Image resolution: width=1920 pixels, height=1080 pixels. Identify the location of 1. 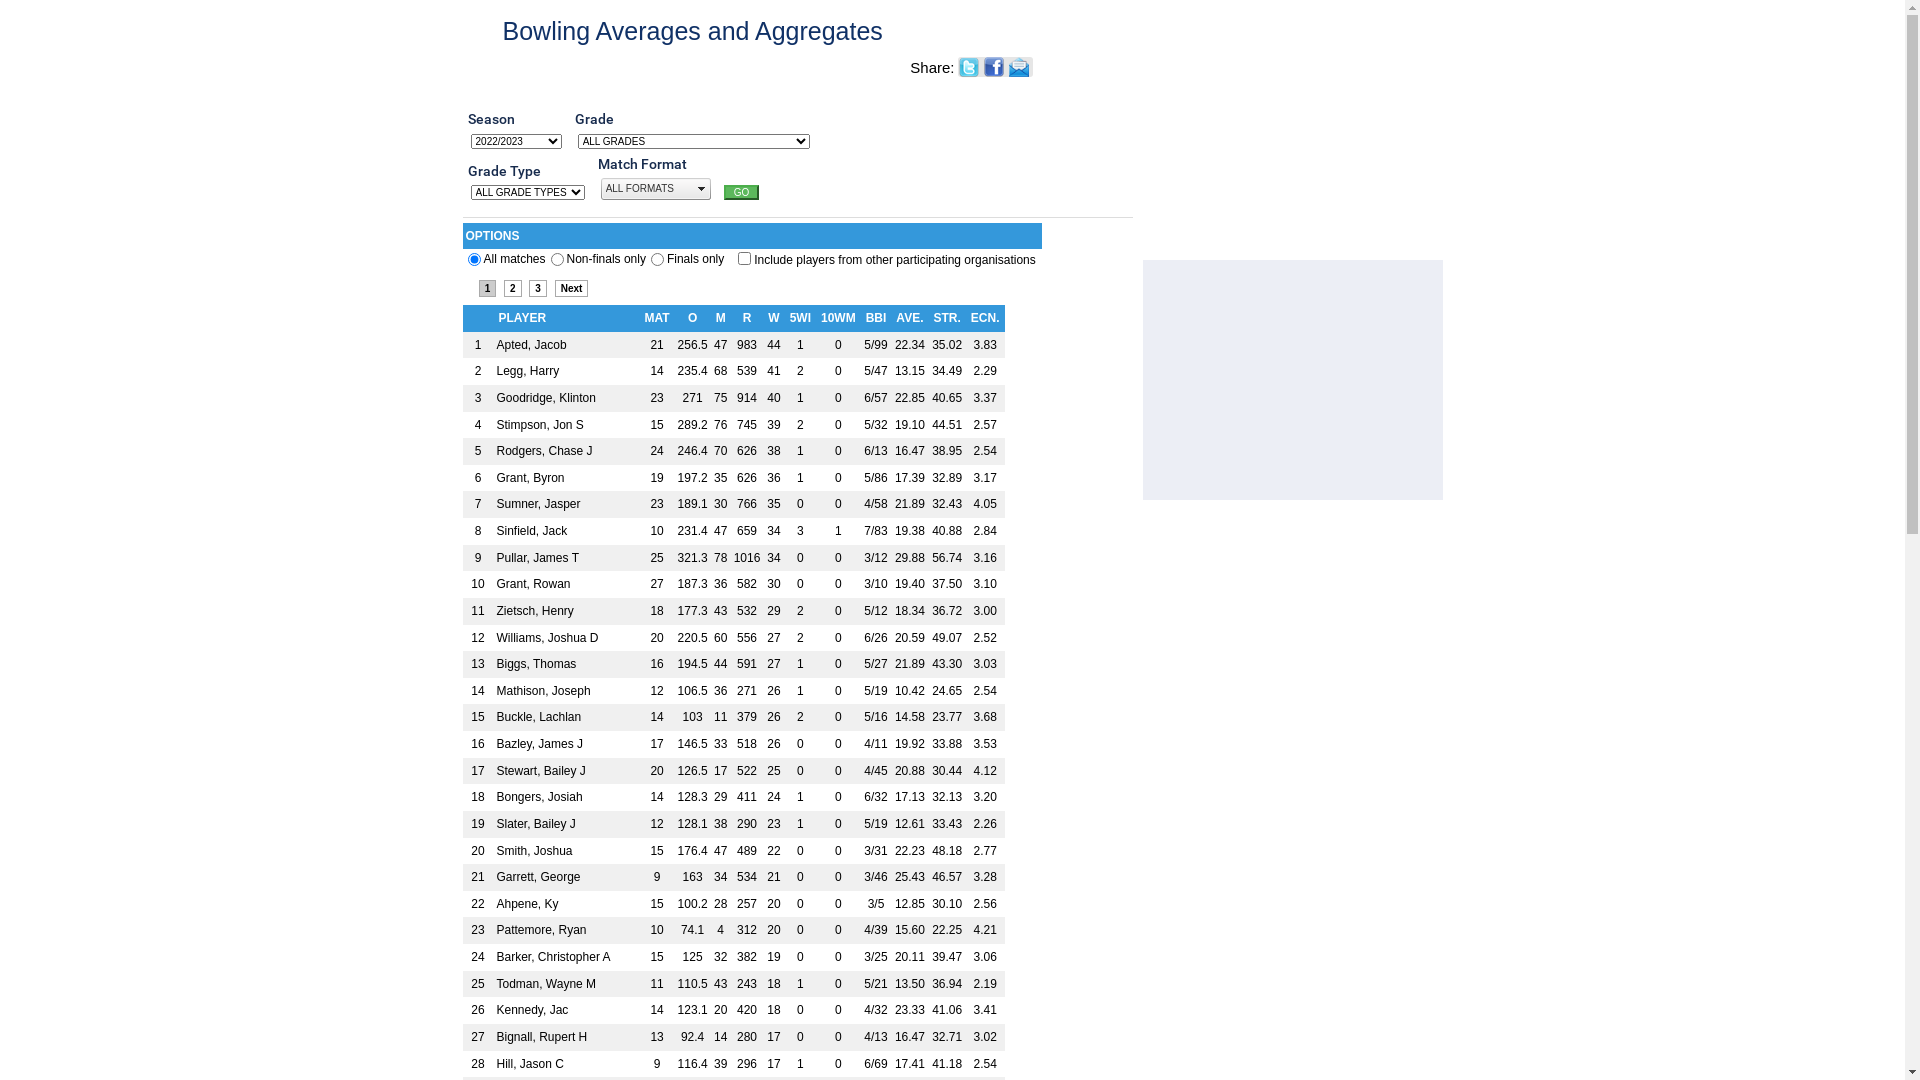
(558, 260).